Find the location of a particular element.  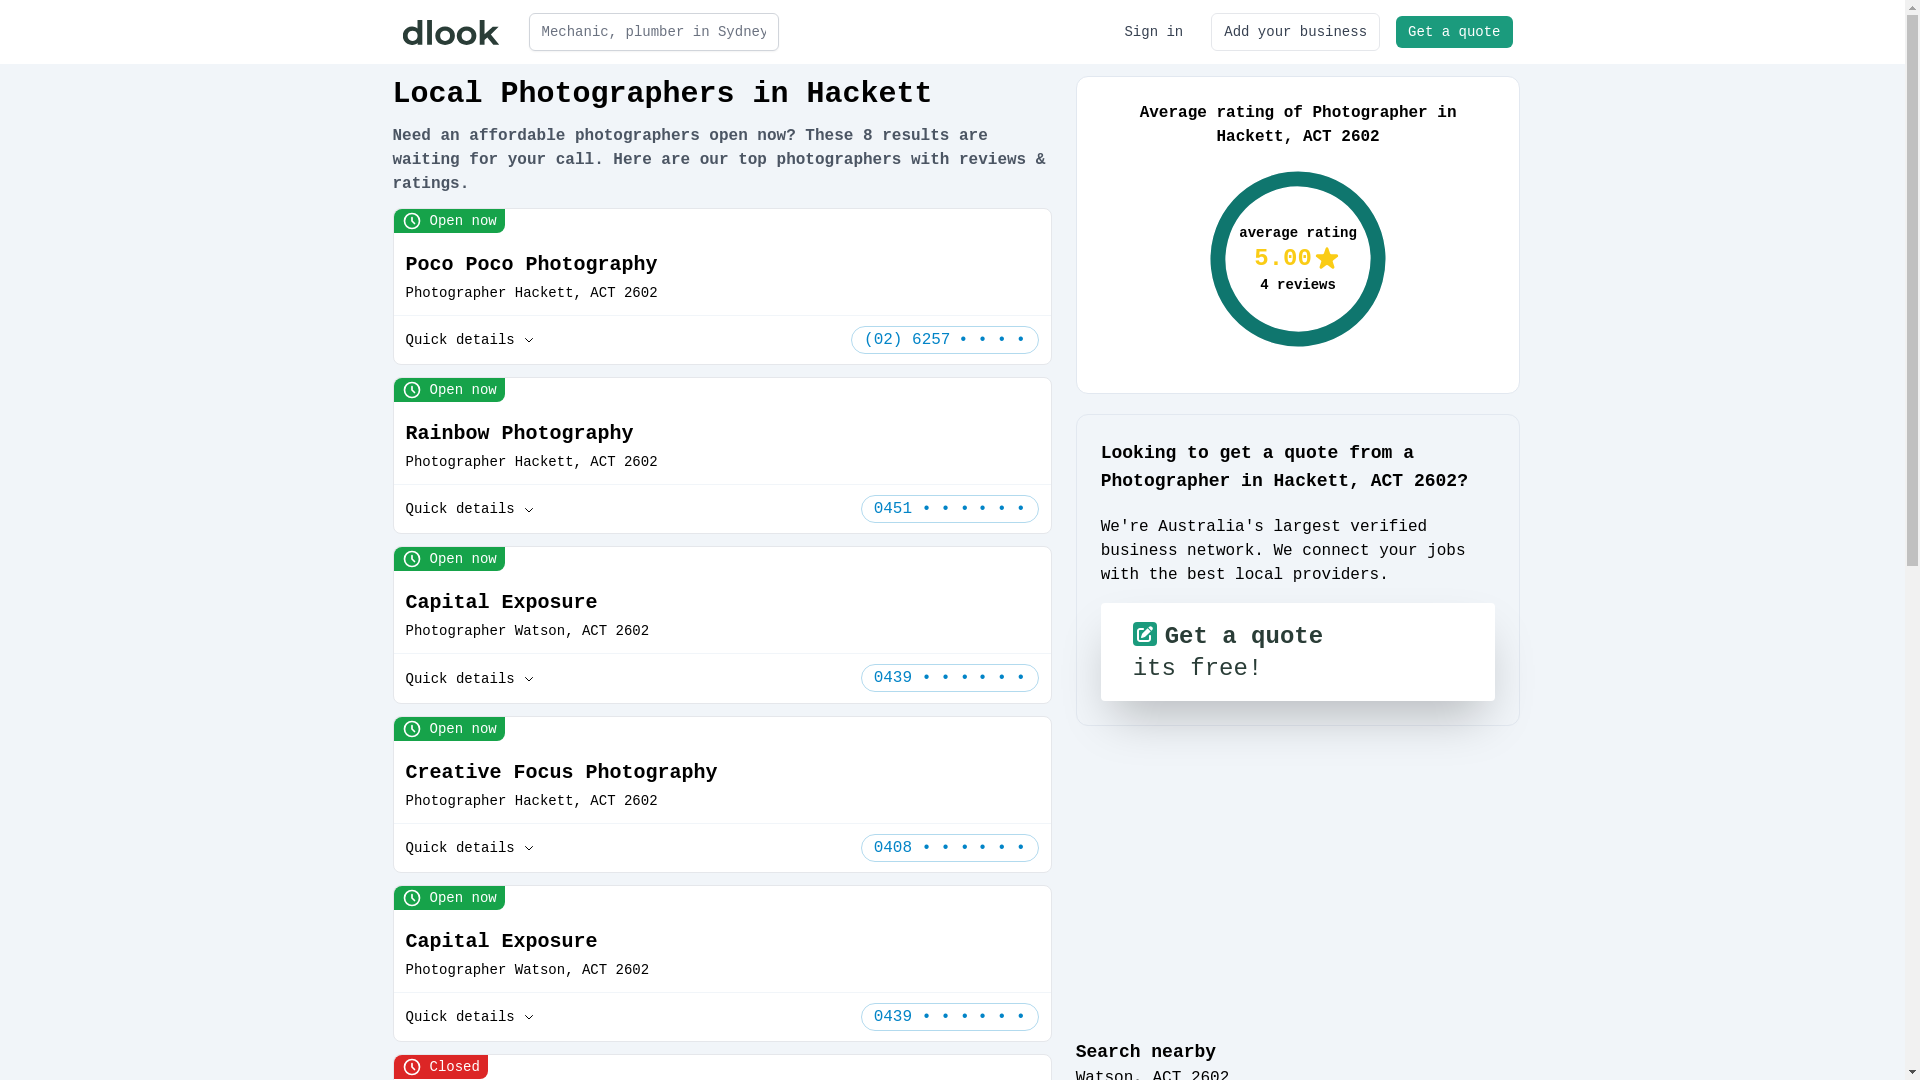

Add your business is located at coordinates (1296, 32).